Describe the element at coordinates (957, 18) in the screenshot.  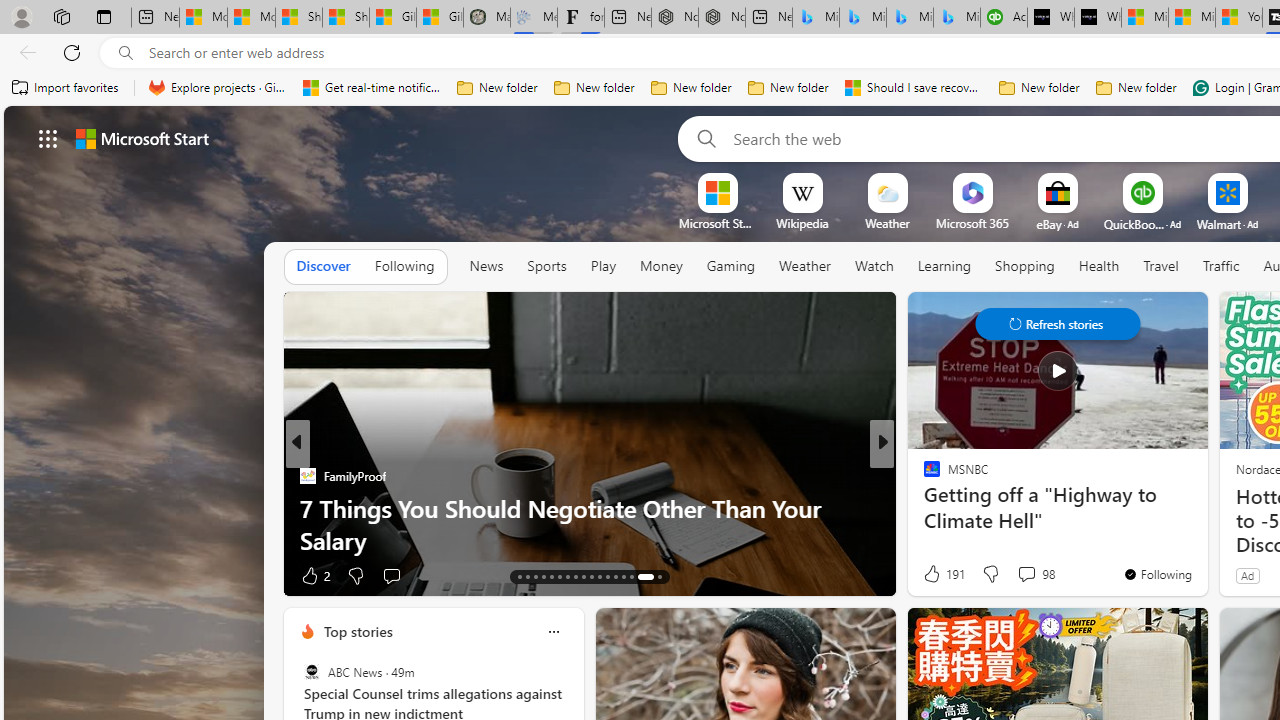
I see `Microsoft Bing Travel - Shangri-La Hotel Bangkok` at that location.